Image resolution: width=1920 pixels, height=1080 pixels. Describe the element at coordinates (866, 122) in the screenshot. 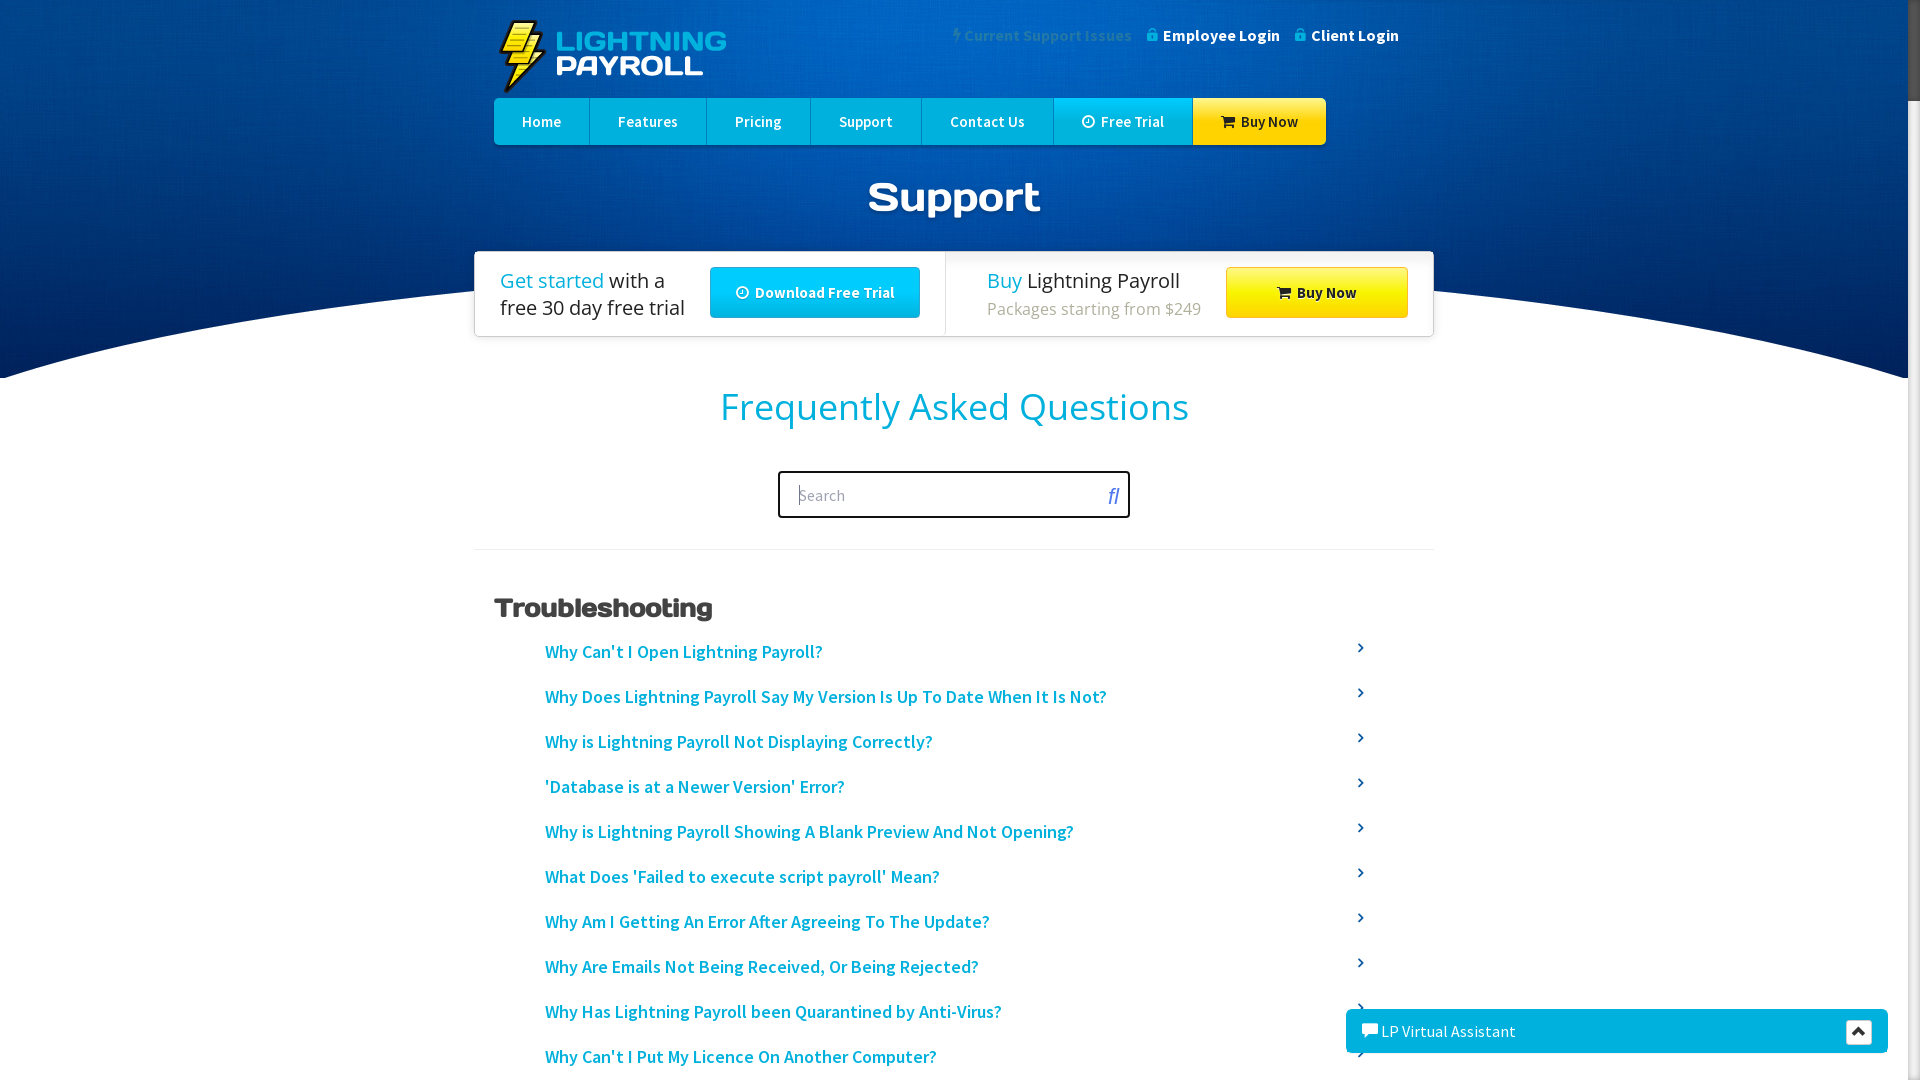

I see `Support` at that location.